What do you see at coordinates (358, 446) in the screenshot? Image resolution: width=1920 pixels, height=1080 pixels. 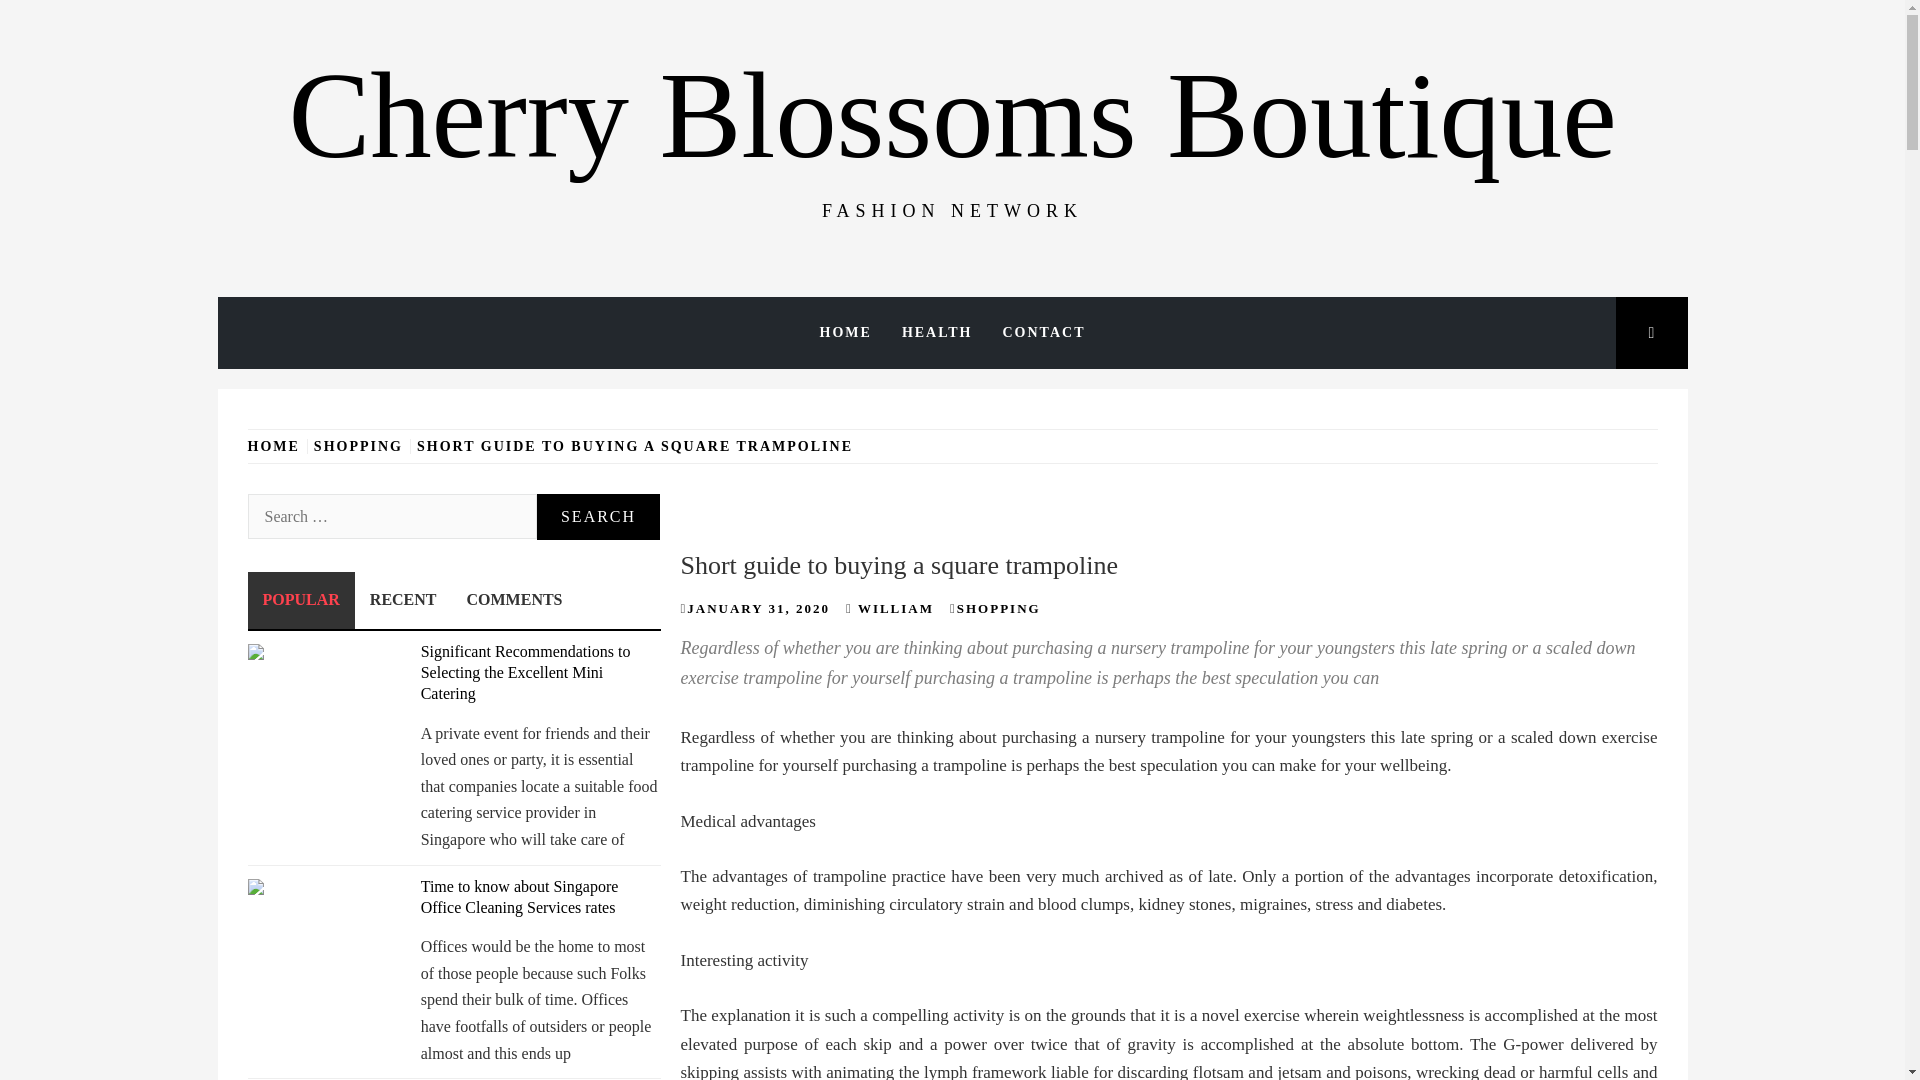 I see `SHOPPING` at bounding box center [358, 446].